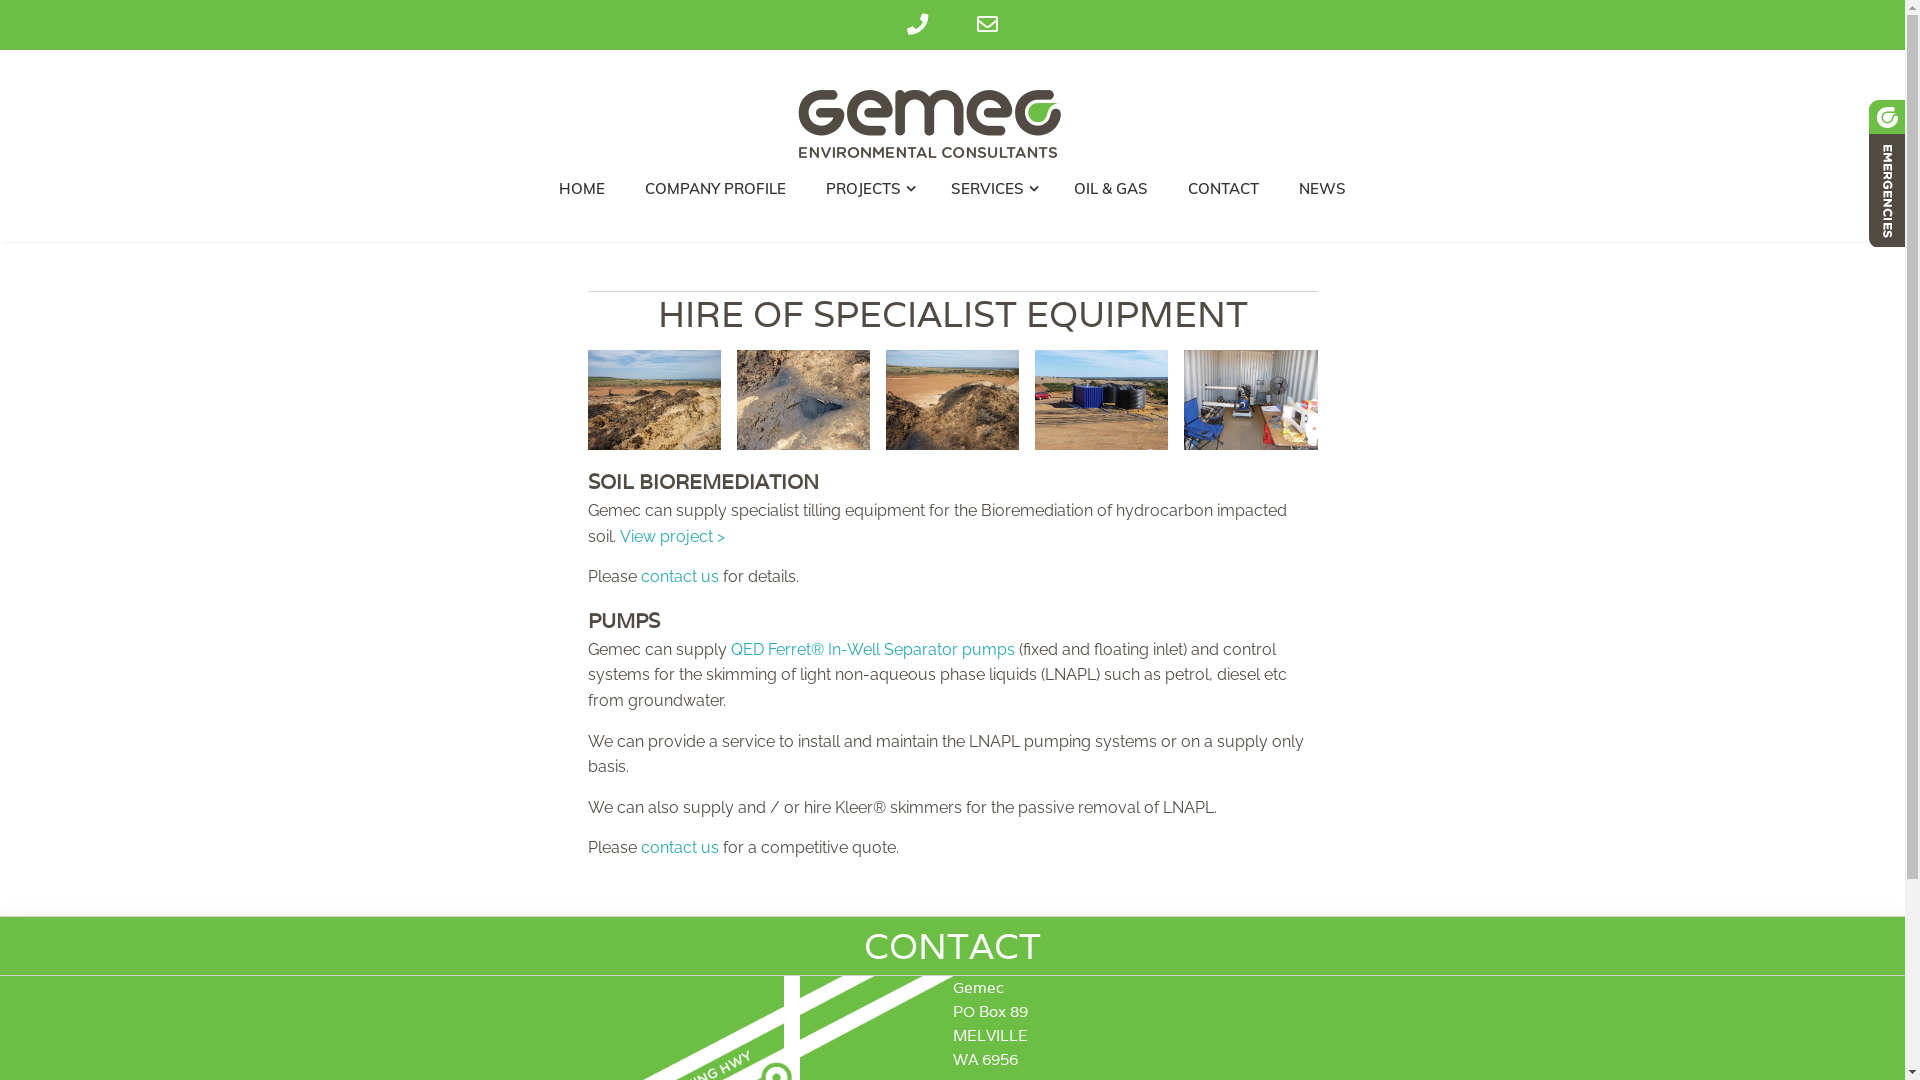 Image resolution: width=1920 pixels, height=1080 pixels. Describe the element at coordinates (716, 189) in the screenshot. I see `COMPANY PROFILE` at that location.